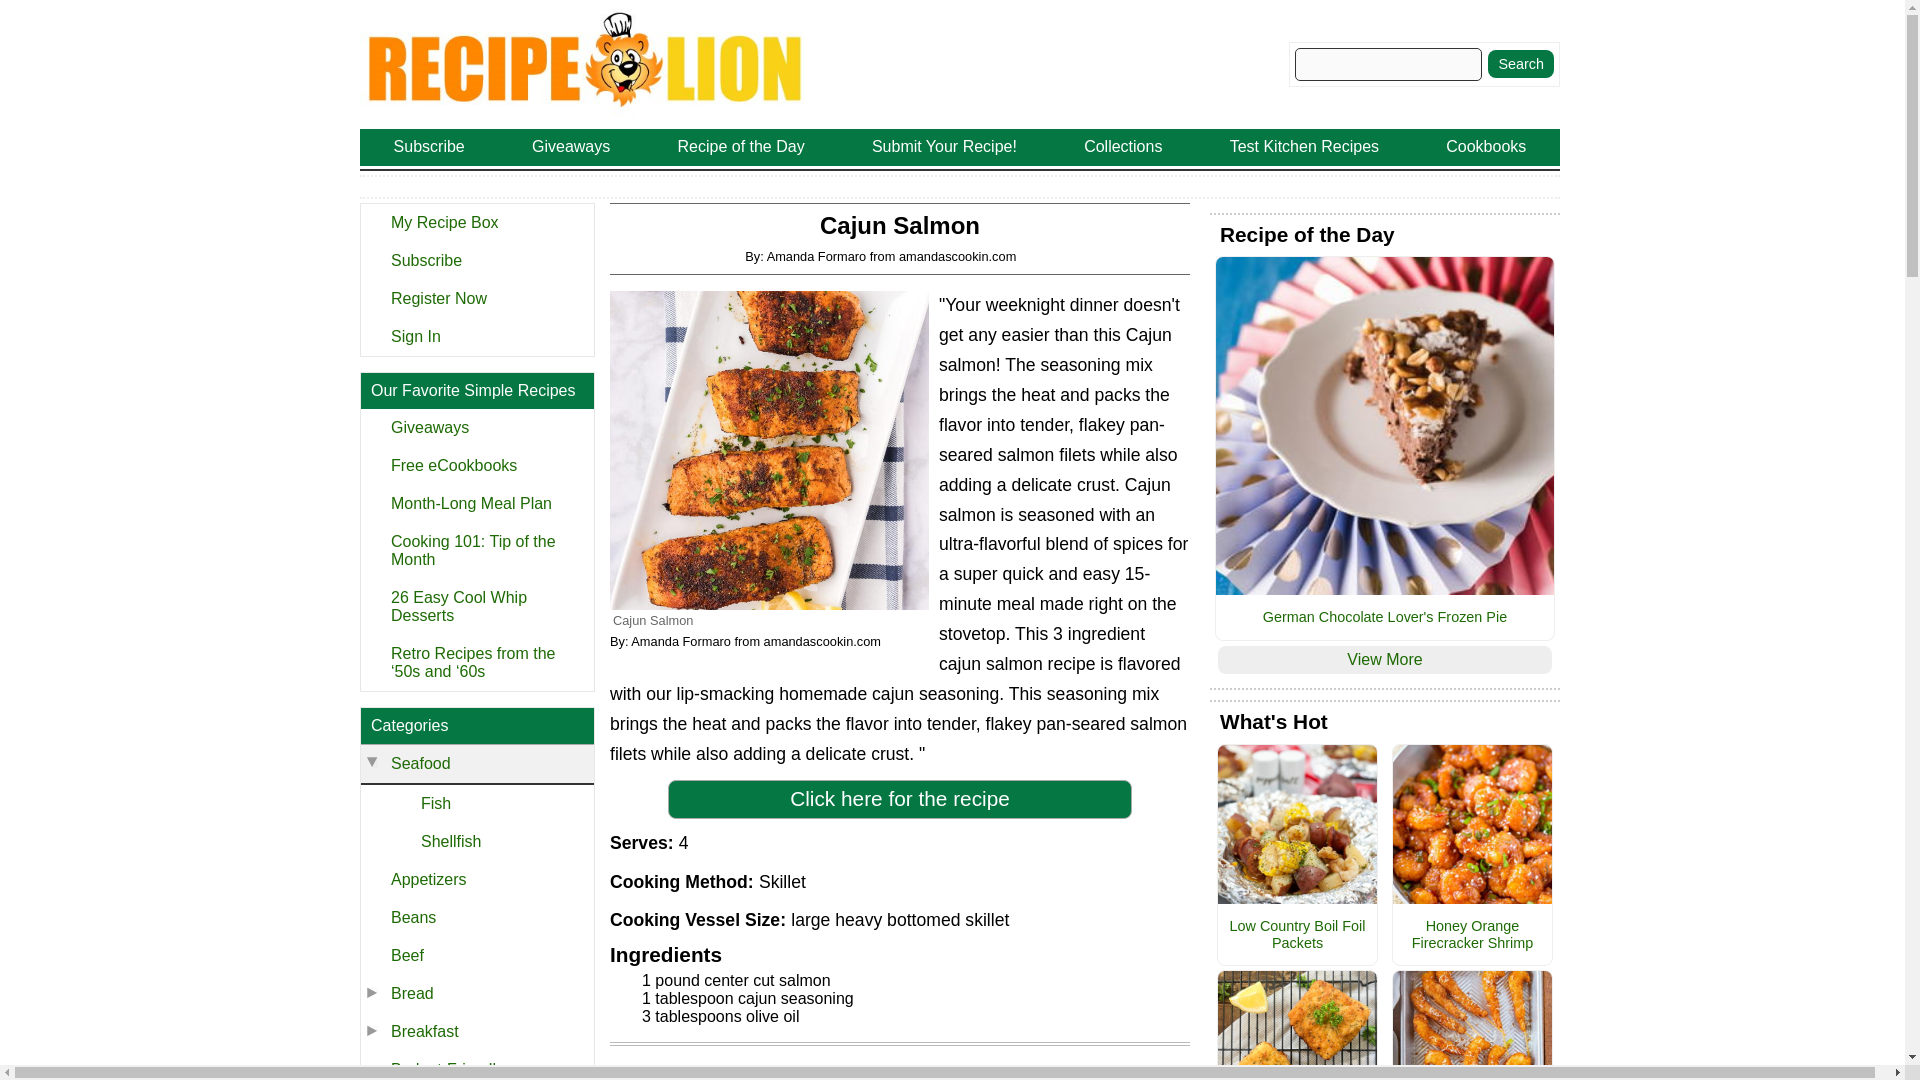 This screenshot has width=1920, height=1080. I want to click on Subscribe, so click(476, 260).